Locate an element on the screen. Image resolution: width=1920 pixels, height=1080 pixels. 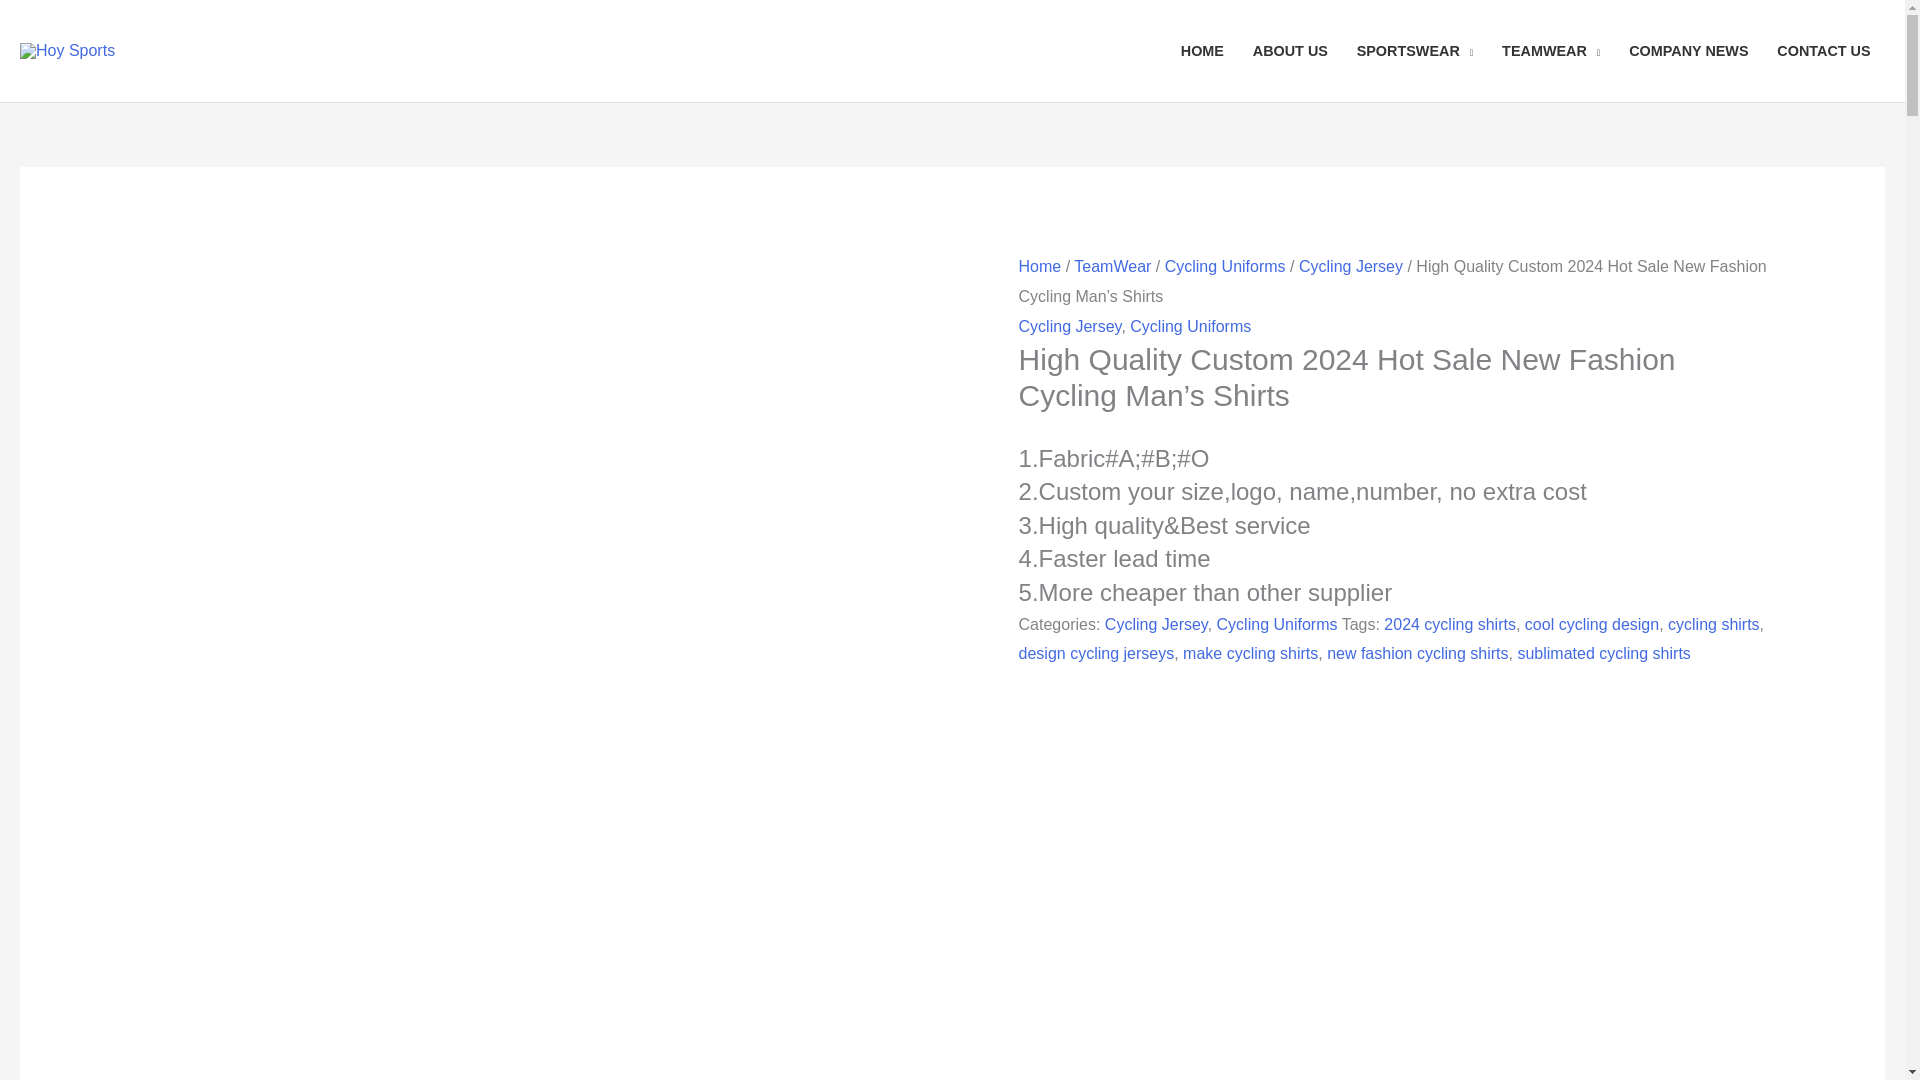
HOME is located at coordinates (1202, 51).